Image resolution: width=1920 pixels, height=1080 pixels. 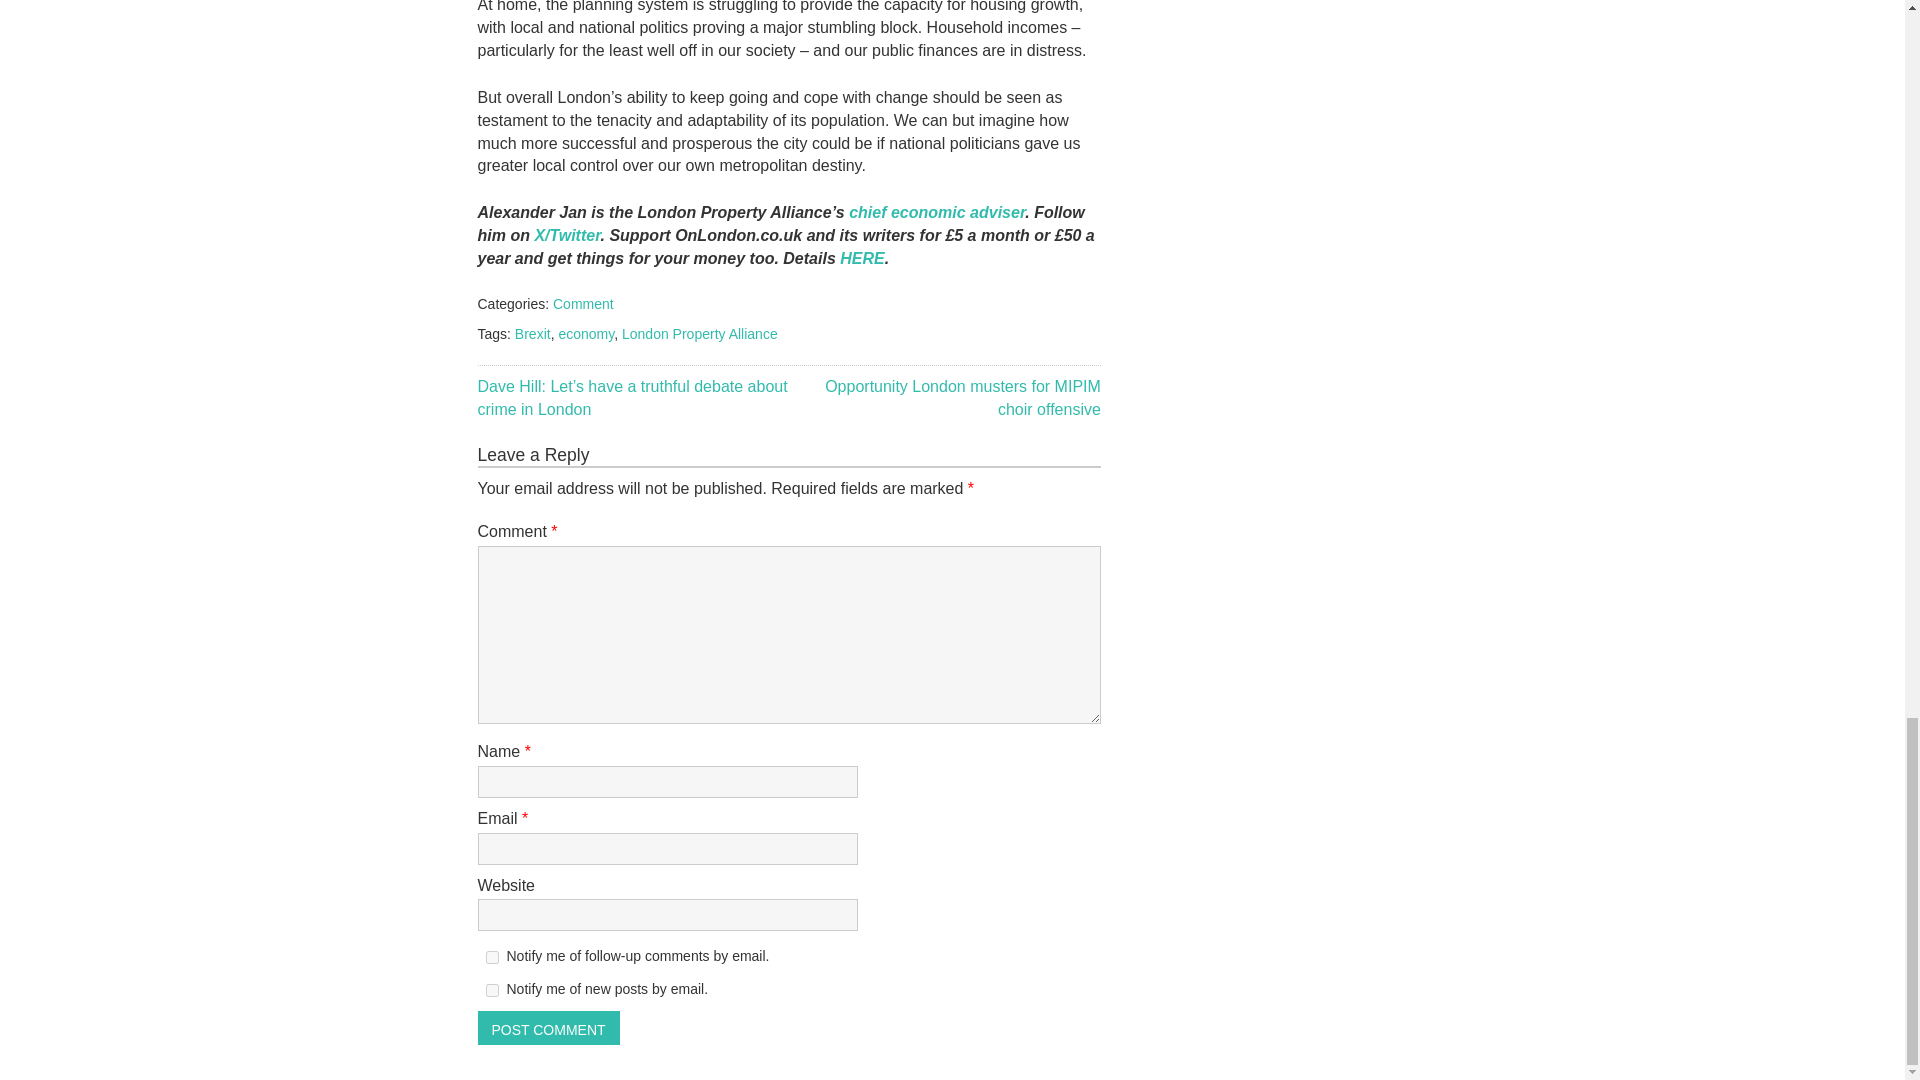 What do you see at coordinates (936, 212) in the screenshot?
I see `chief economic adviser` at bounding box center [936, 212].